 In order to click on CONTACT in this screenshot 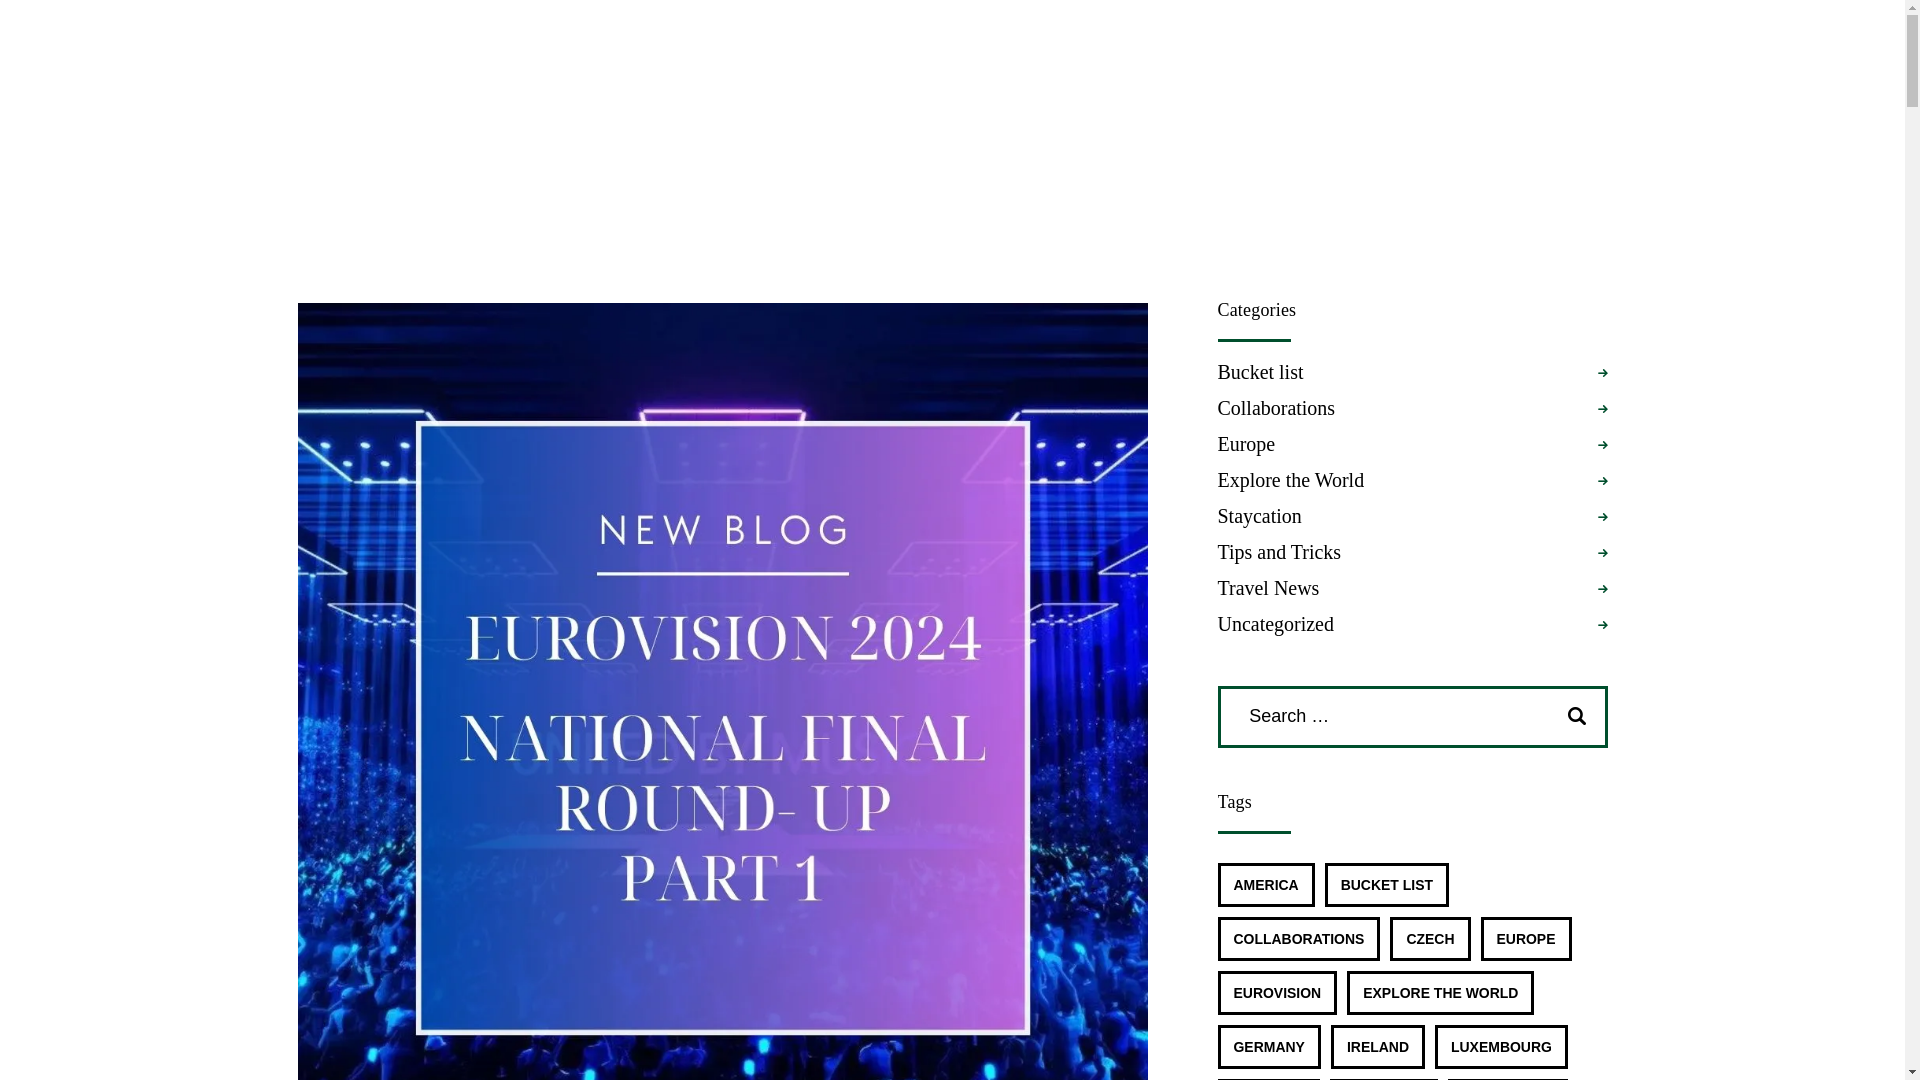, I will do `click(1810, 96)`.